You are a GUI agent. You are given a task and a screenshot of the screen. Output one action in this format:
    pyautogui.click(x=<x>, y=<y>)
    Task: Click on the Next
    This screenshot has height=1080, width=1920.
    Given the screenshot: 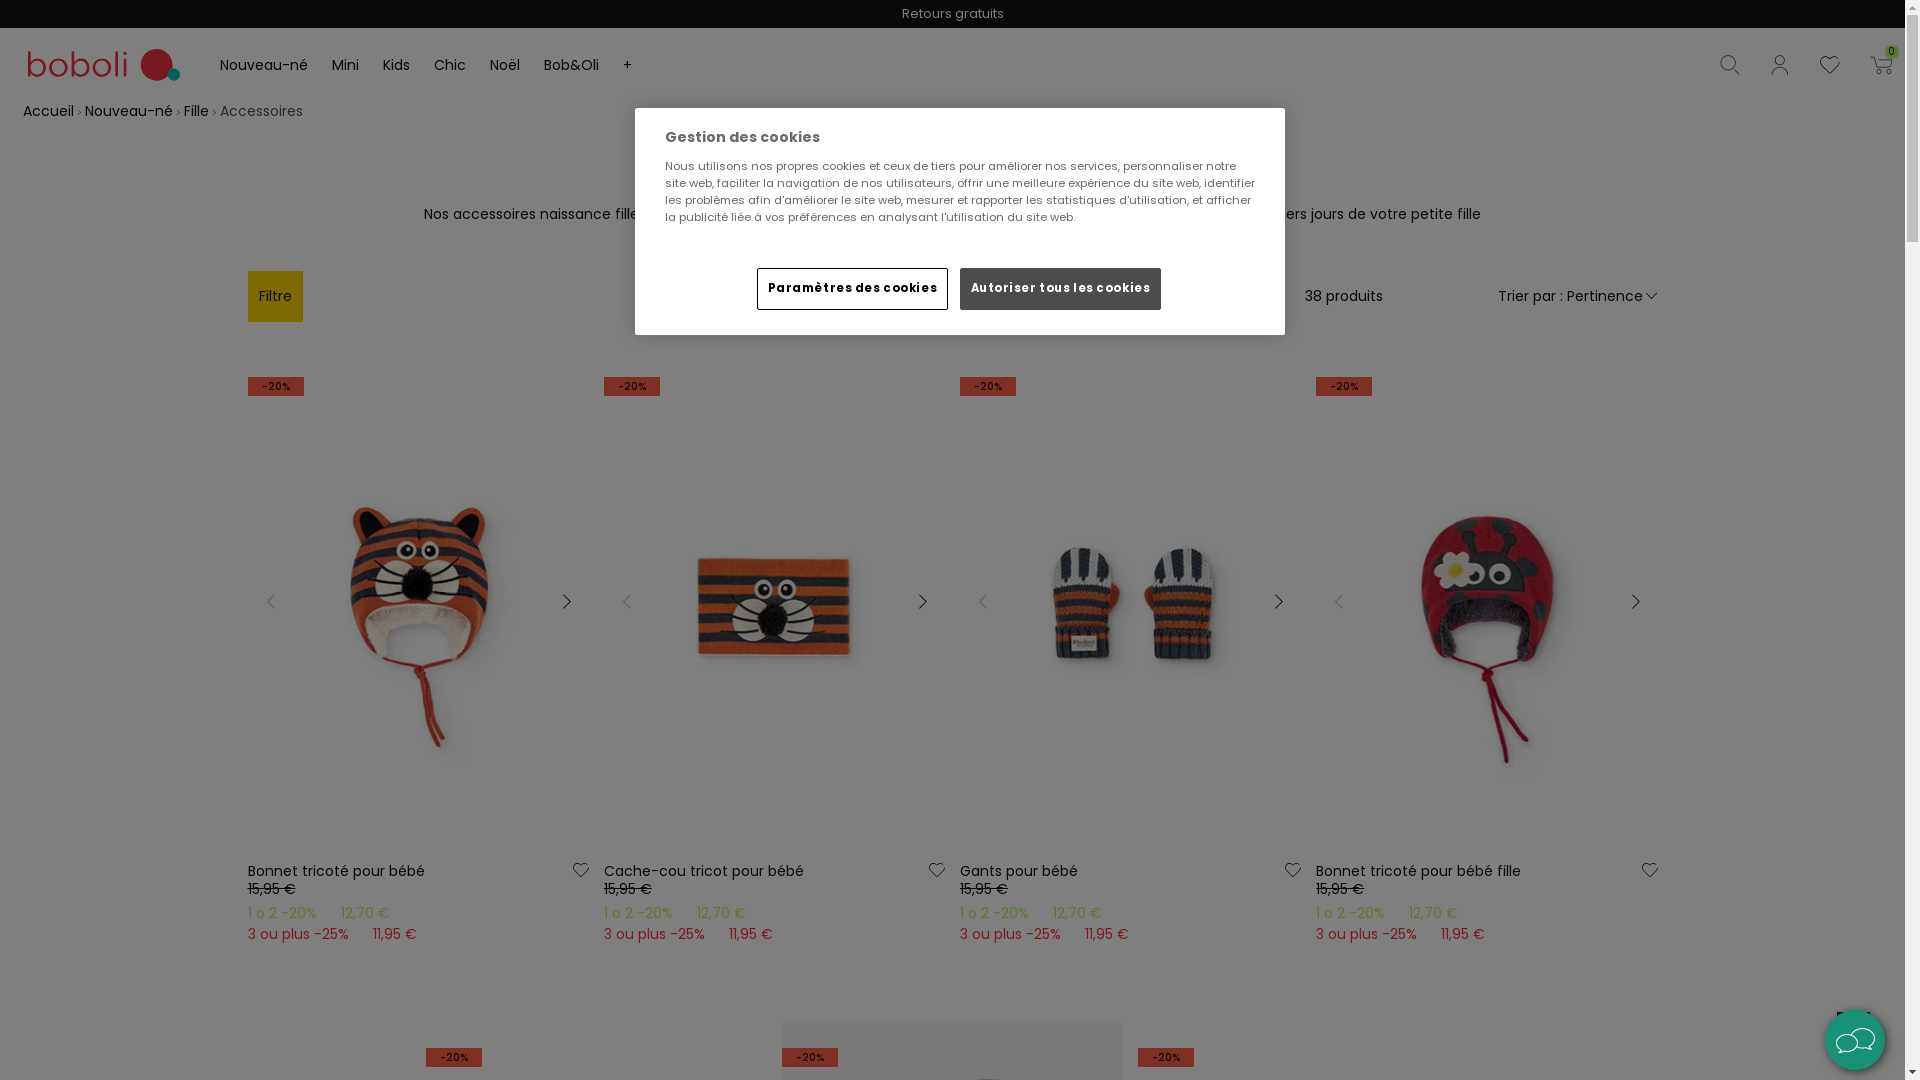 What is the action you would take?
    pyautogui.click(x=1278, y=602)
    